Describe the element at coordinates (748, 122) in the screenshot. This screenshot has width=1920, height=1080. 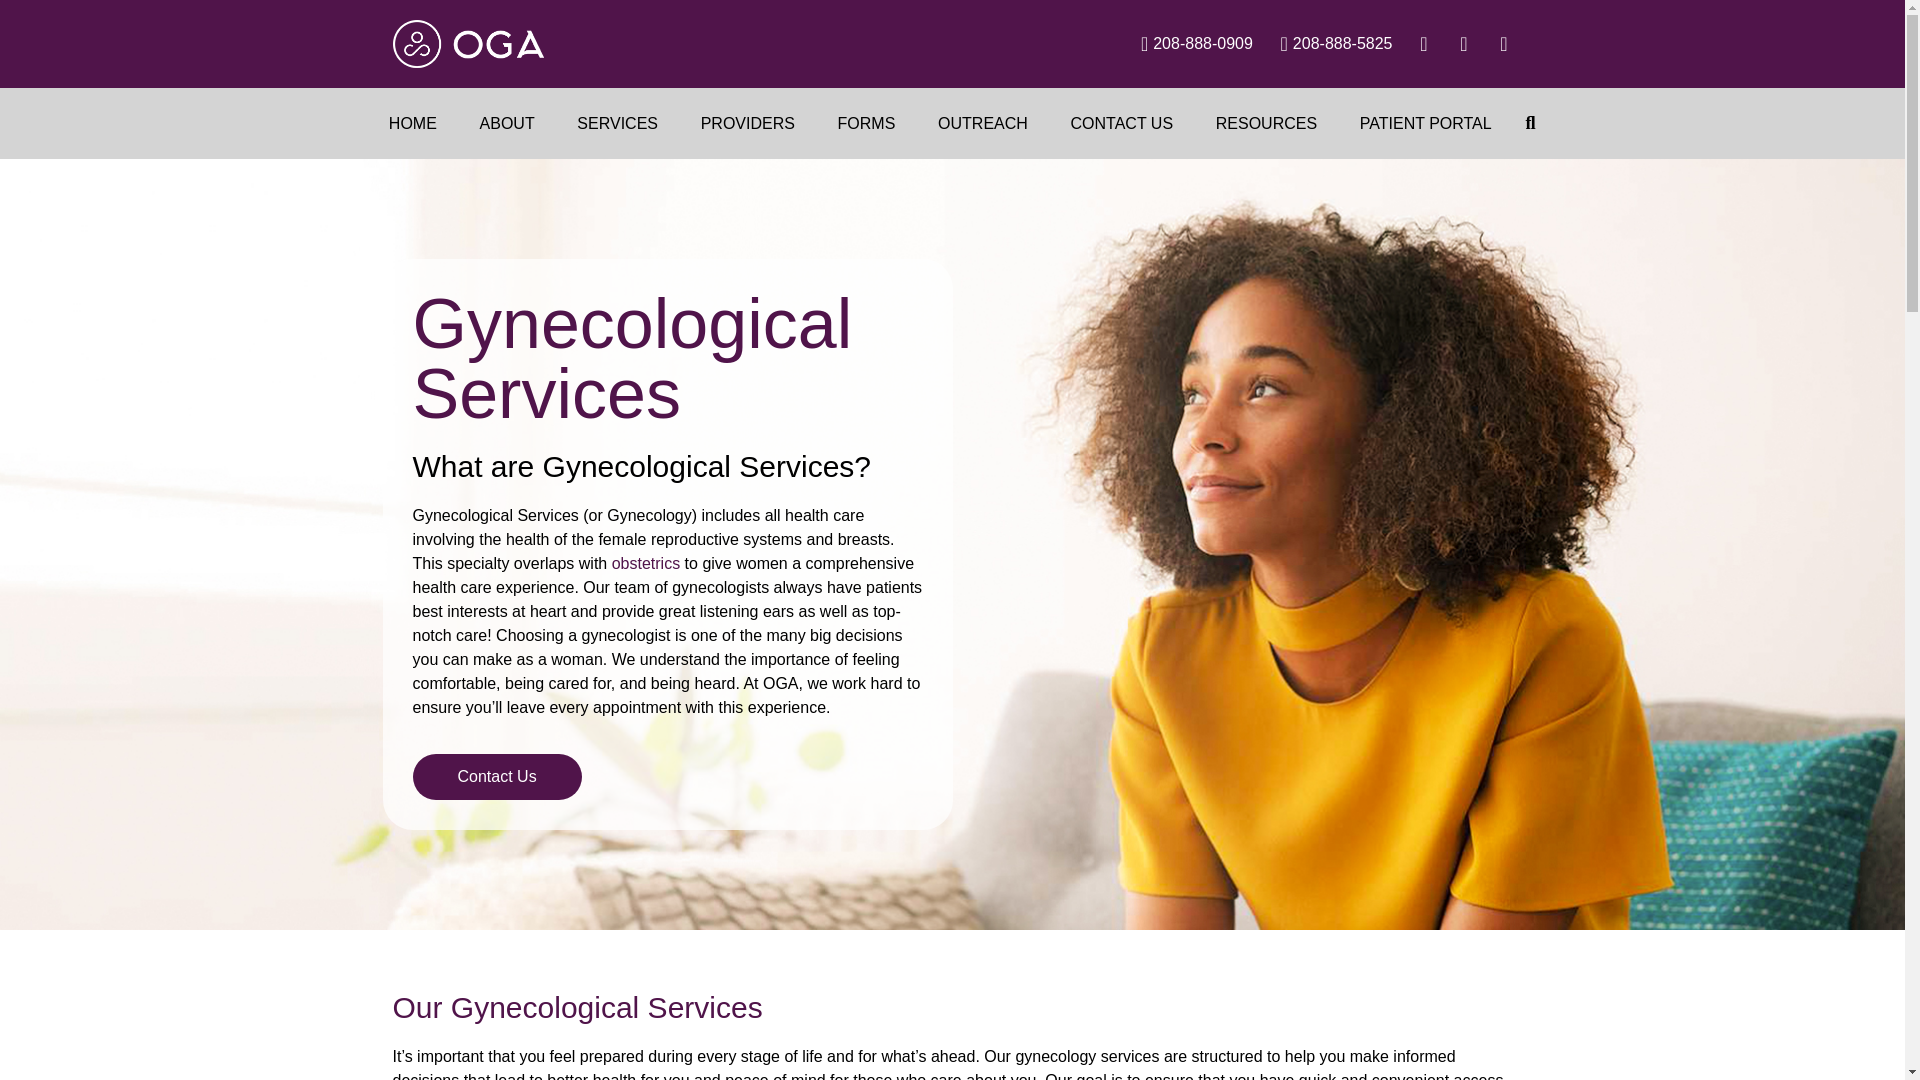
I see `PROVIDERS` at that location.